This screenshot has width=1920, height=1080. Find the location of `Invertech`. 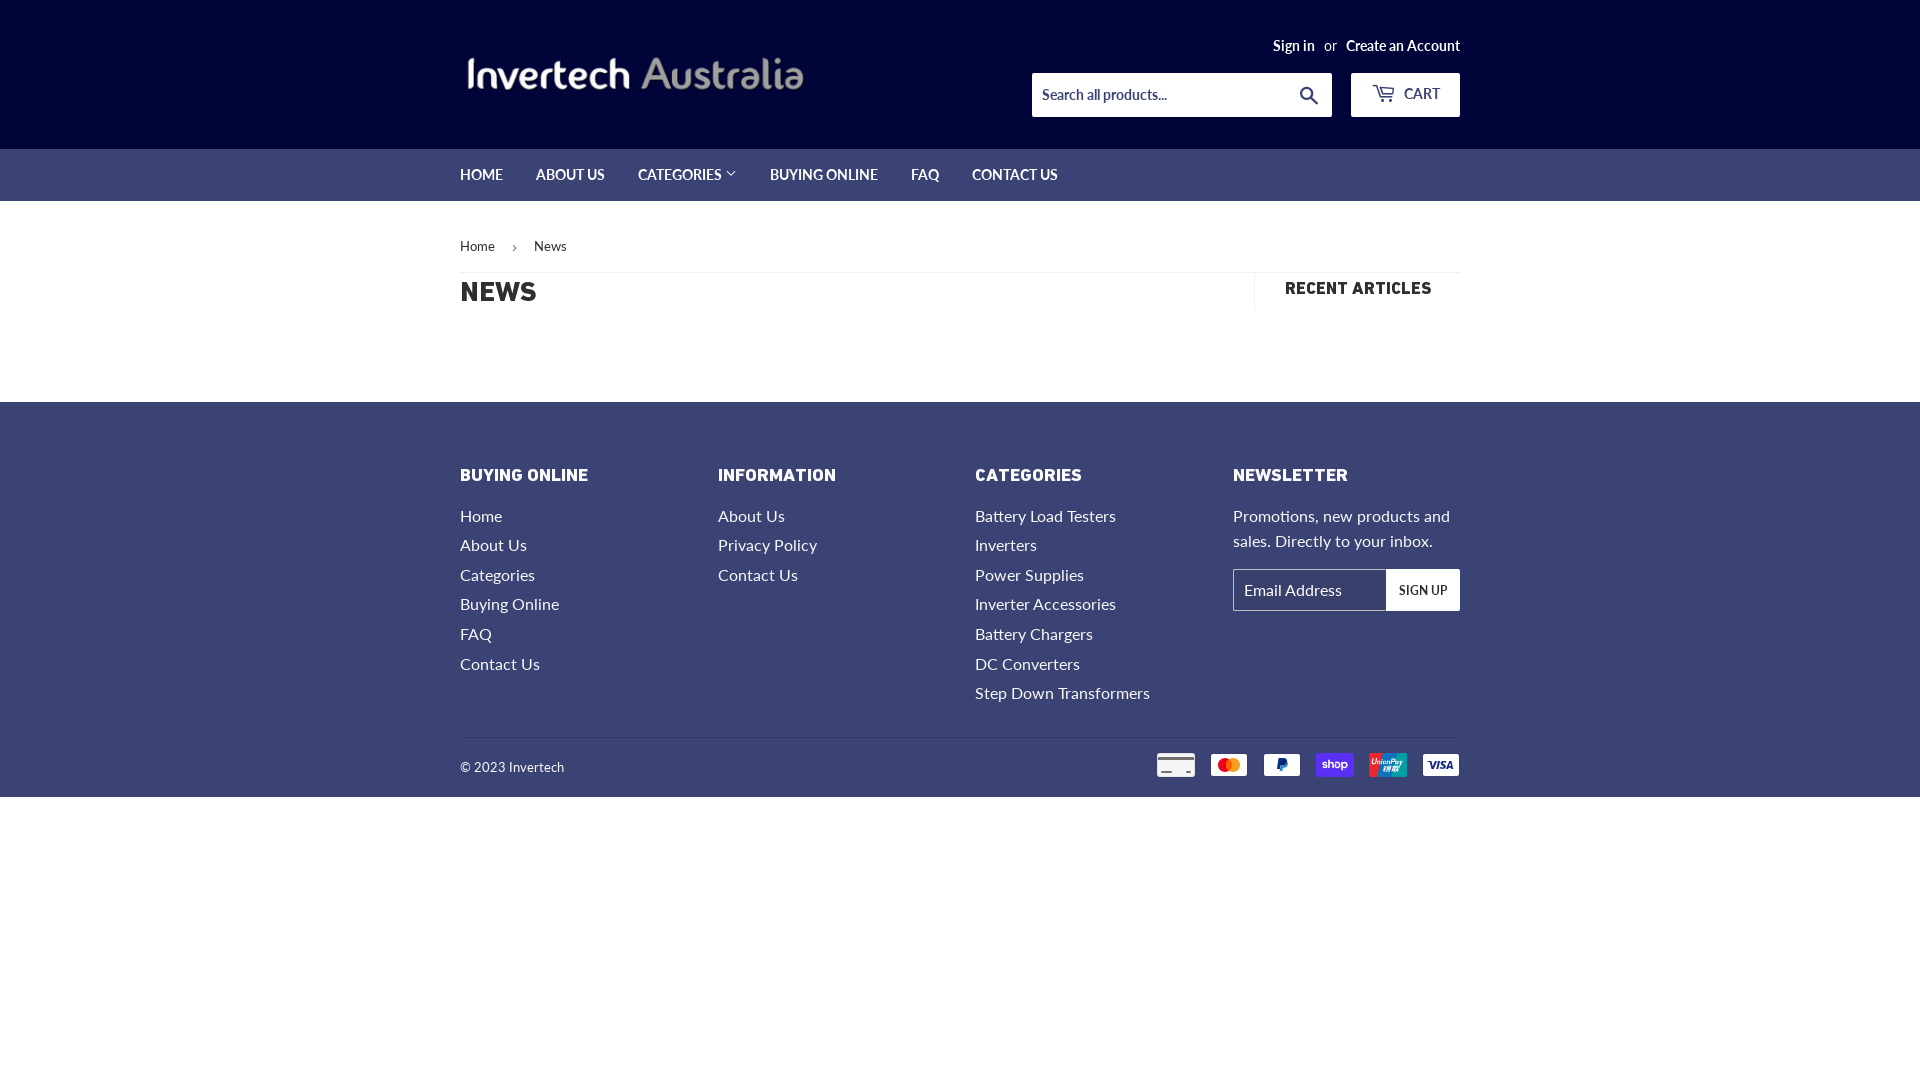

Invertech is located at coordinates (536, 766).